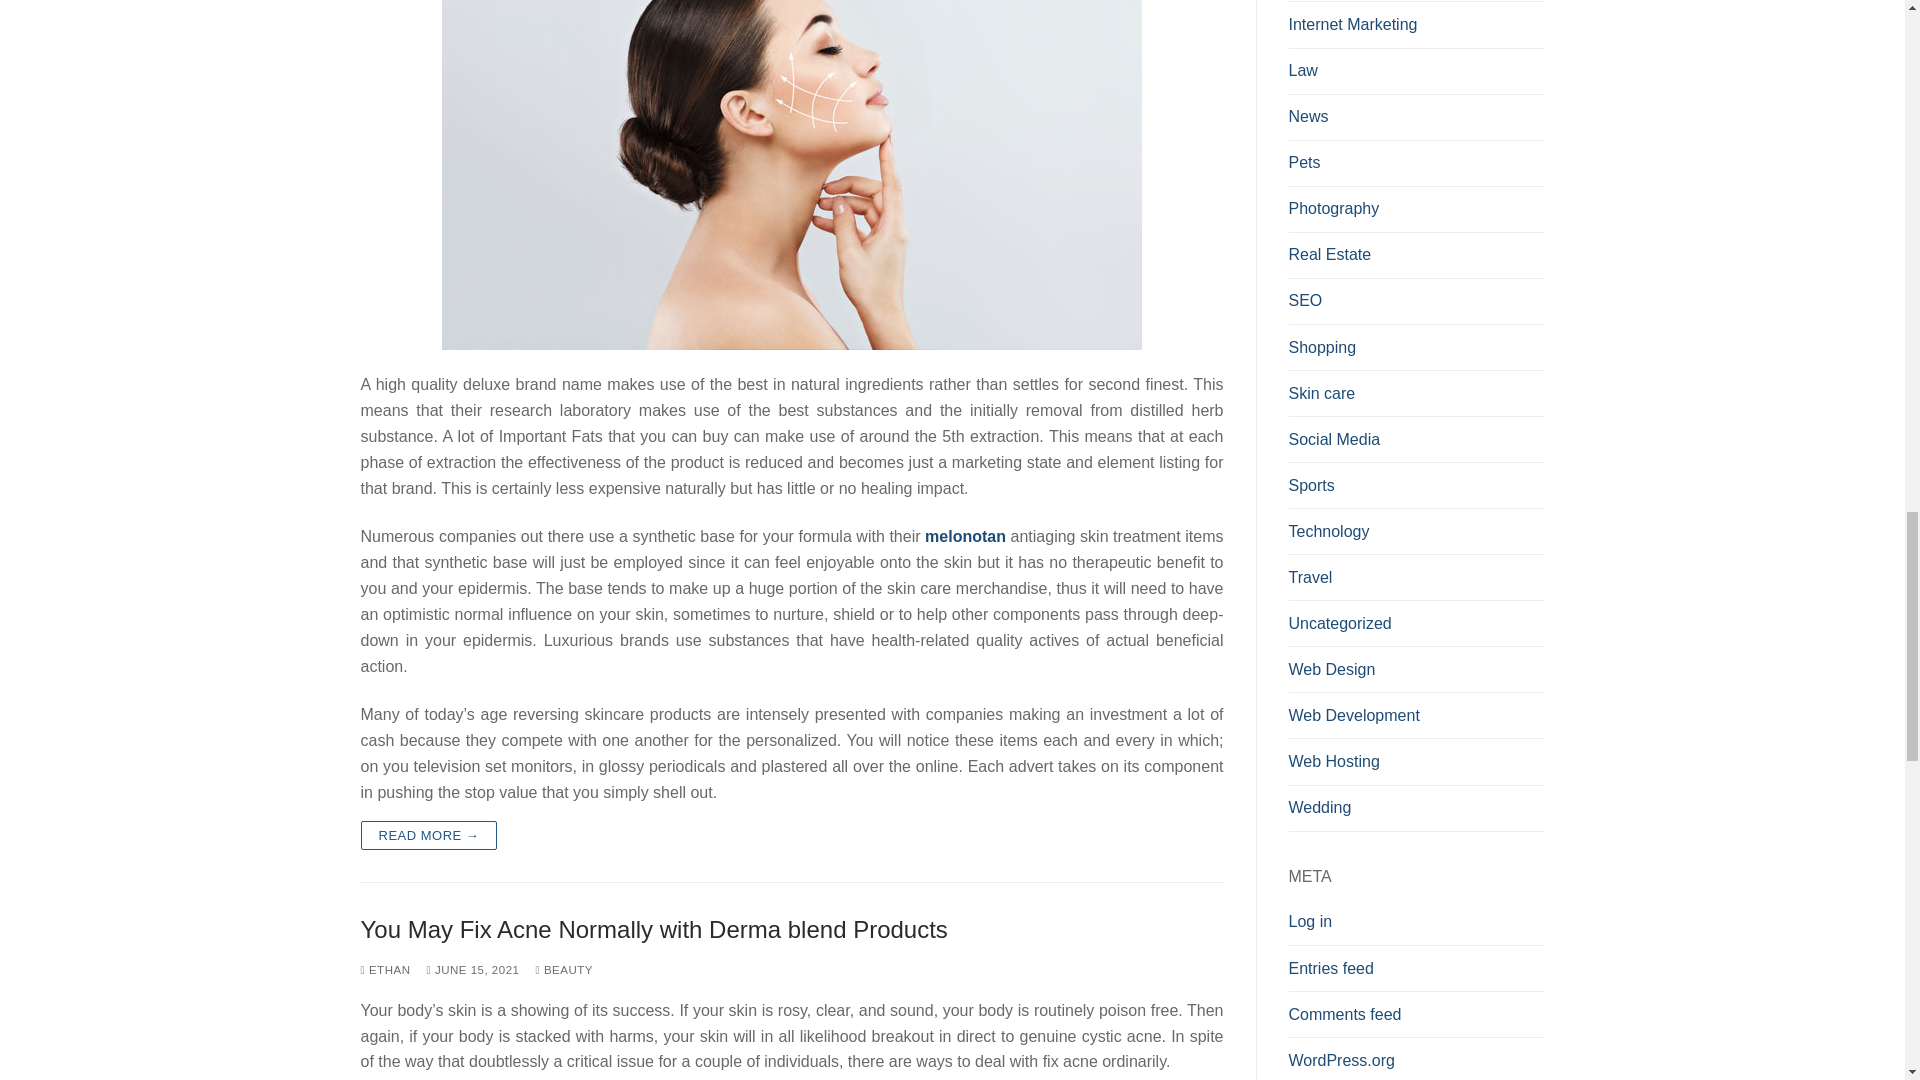 Image resolution: width=1920 pixels, height=1080 pixels. I want to click on JUNE 15, 2021, so click(472, 970).